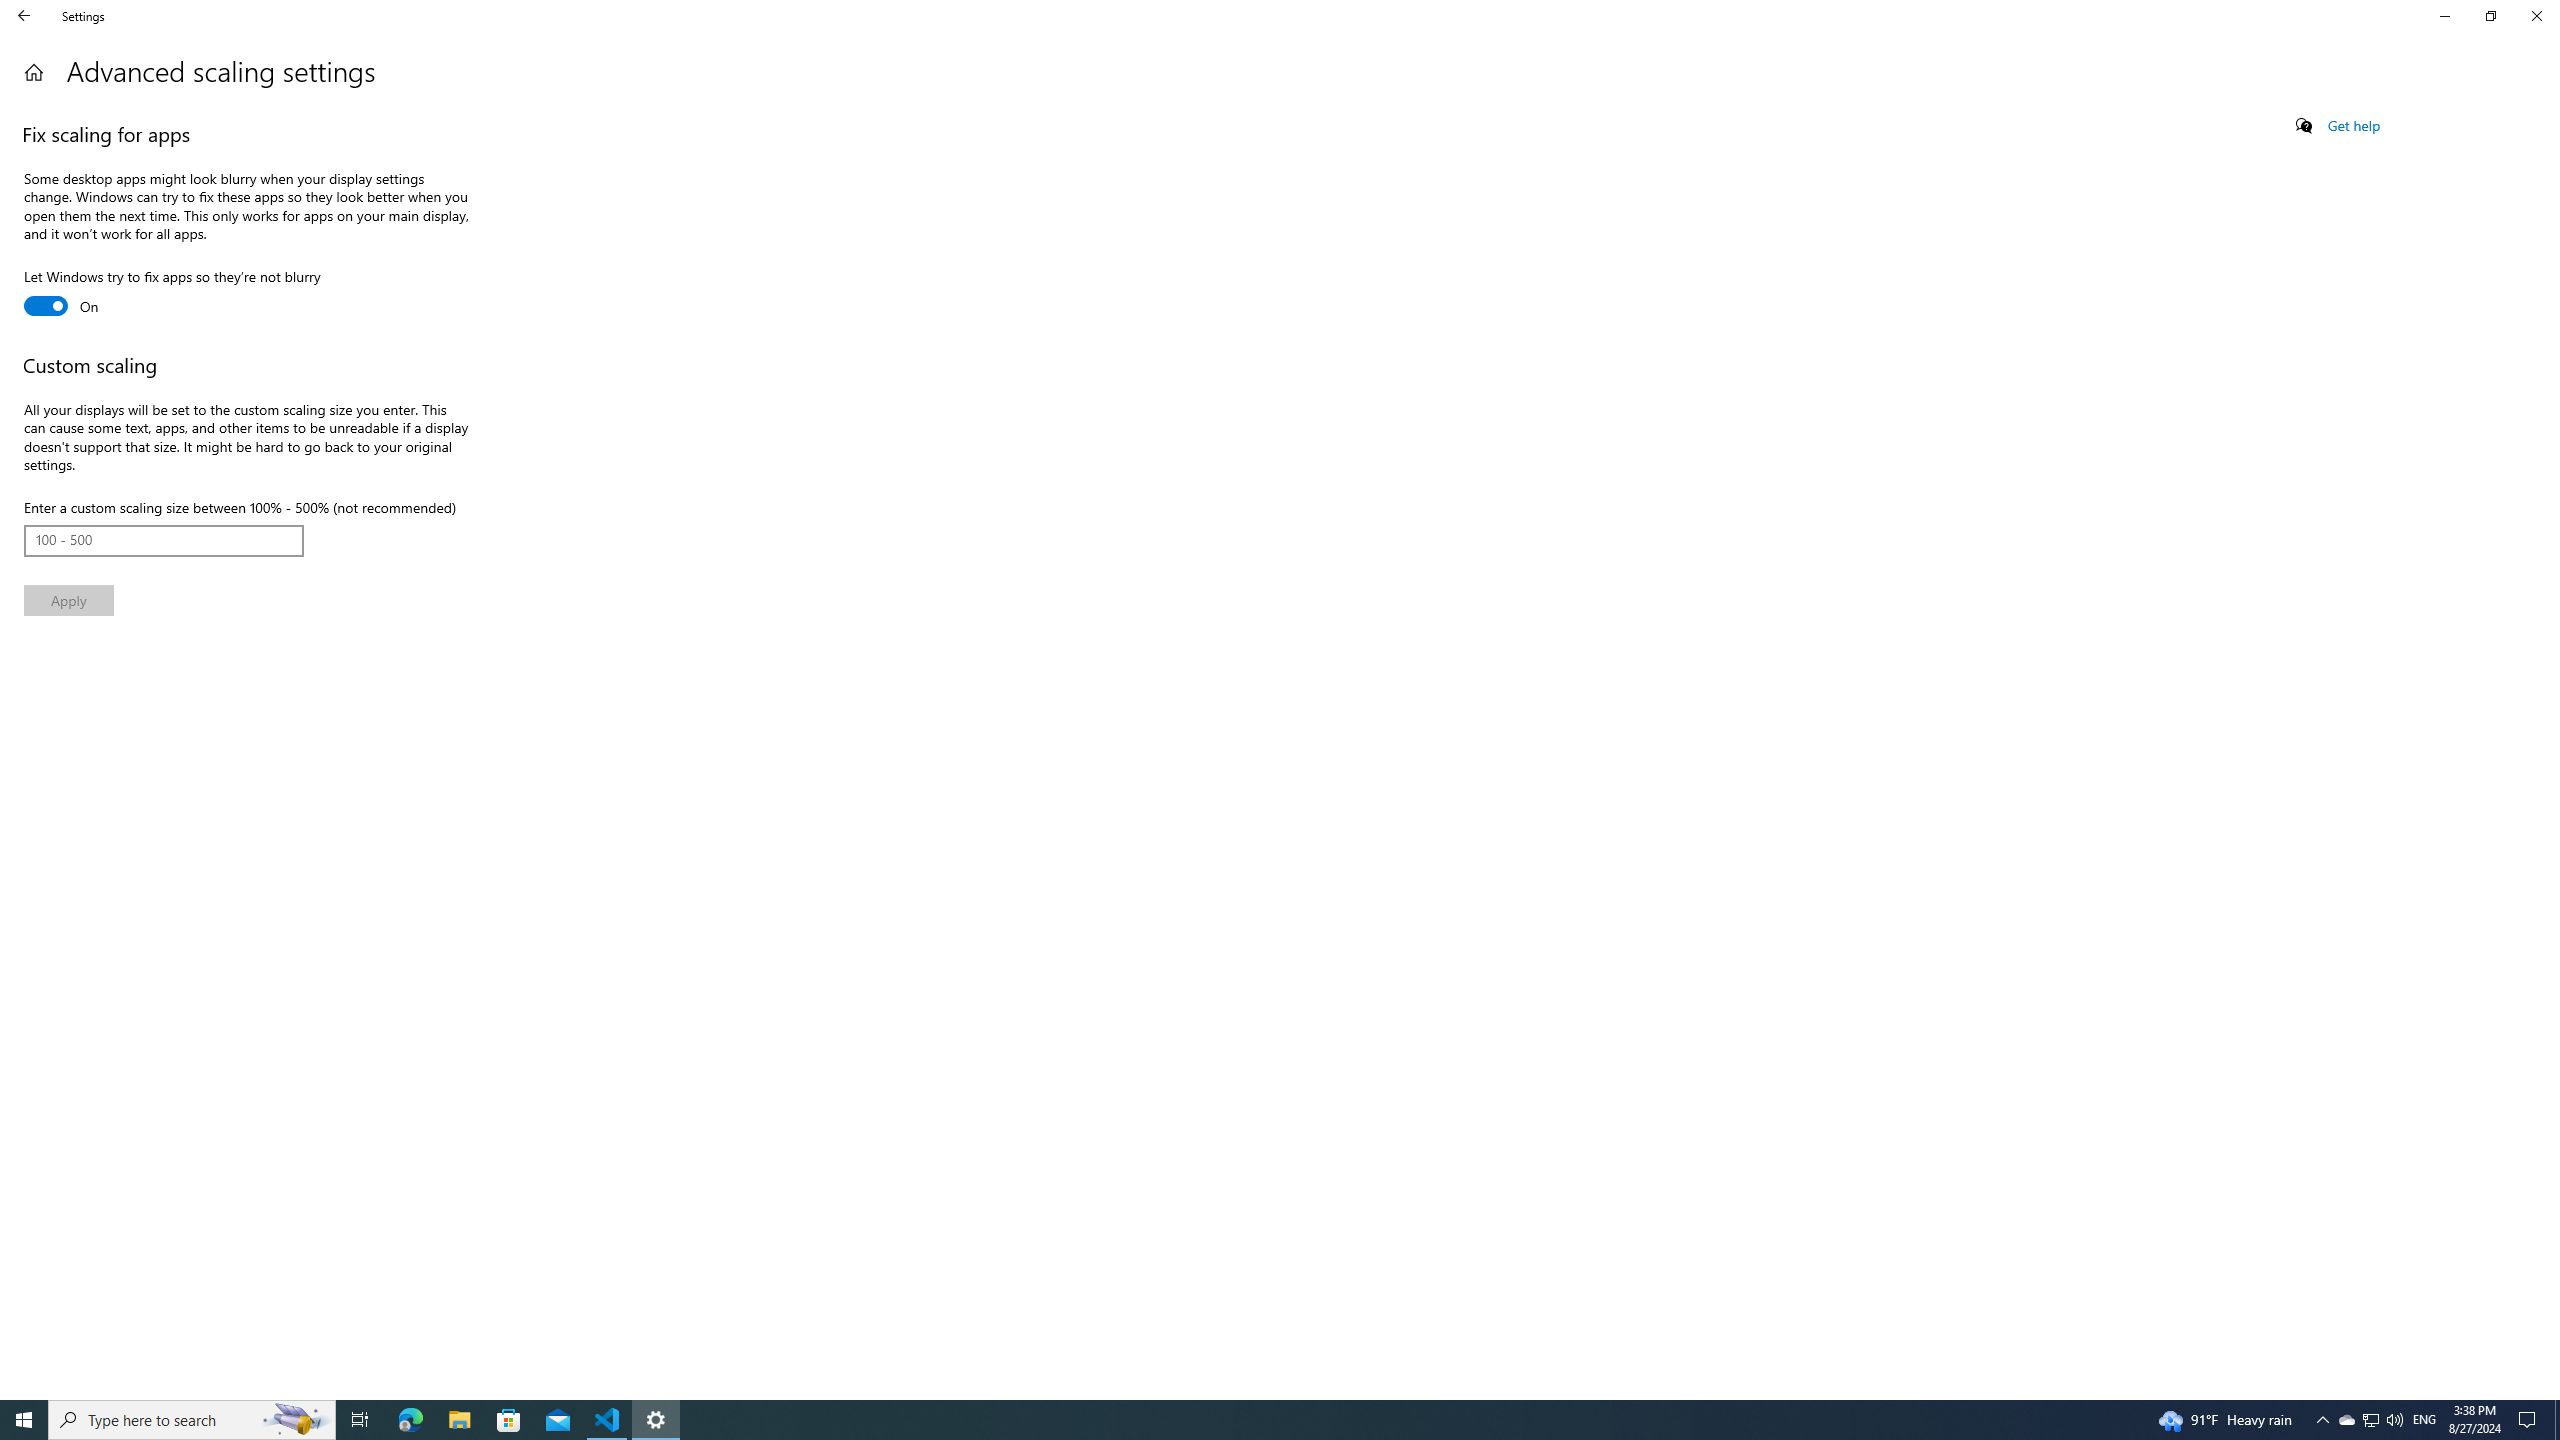 This screenshot has width=2560, height=1440. Describe the element at coordinates (2536, 16) in the screenshot. I see `Close Settings` at that location.